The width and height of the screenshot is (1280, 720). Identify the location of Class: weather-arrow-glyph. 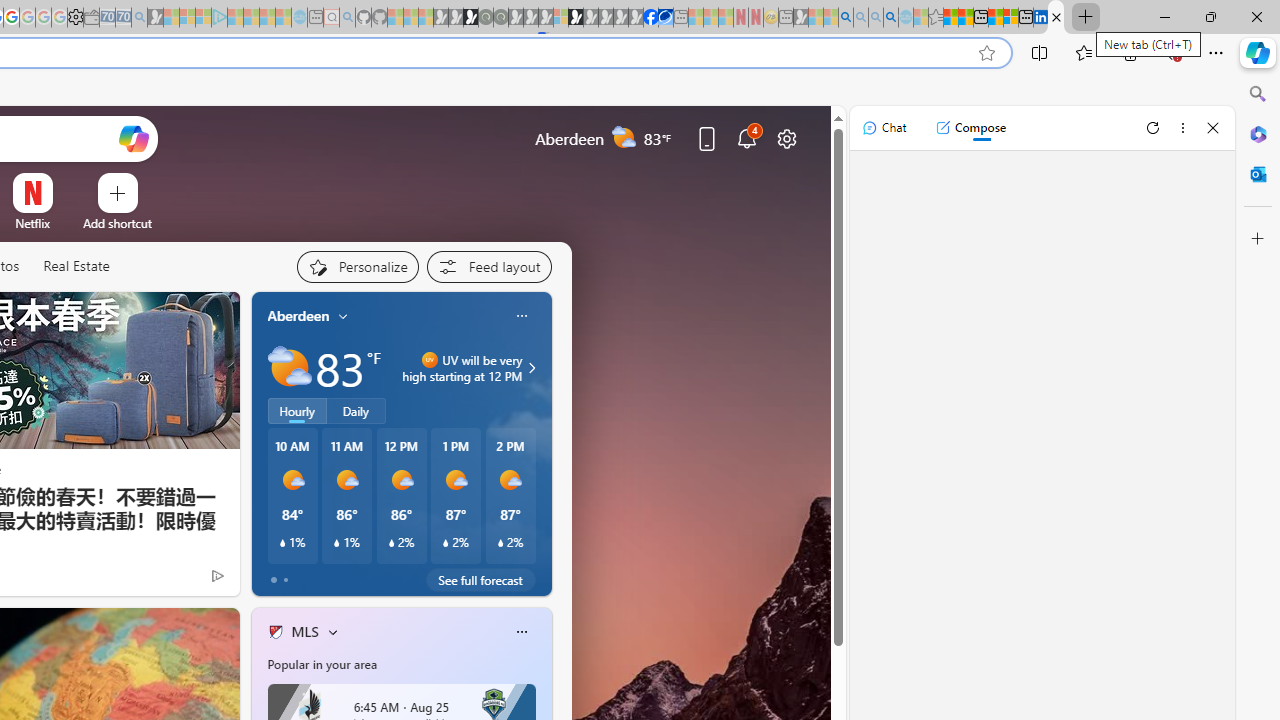
(532, 368).